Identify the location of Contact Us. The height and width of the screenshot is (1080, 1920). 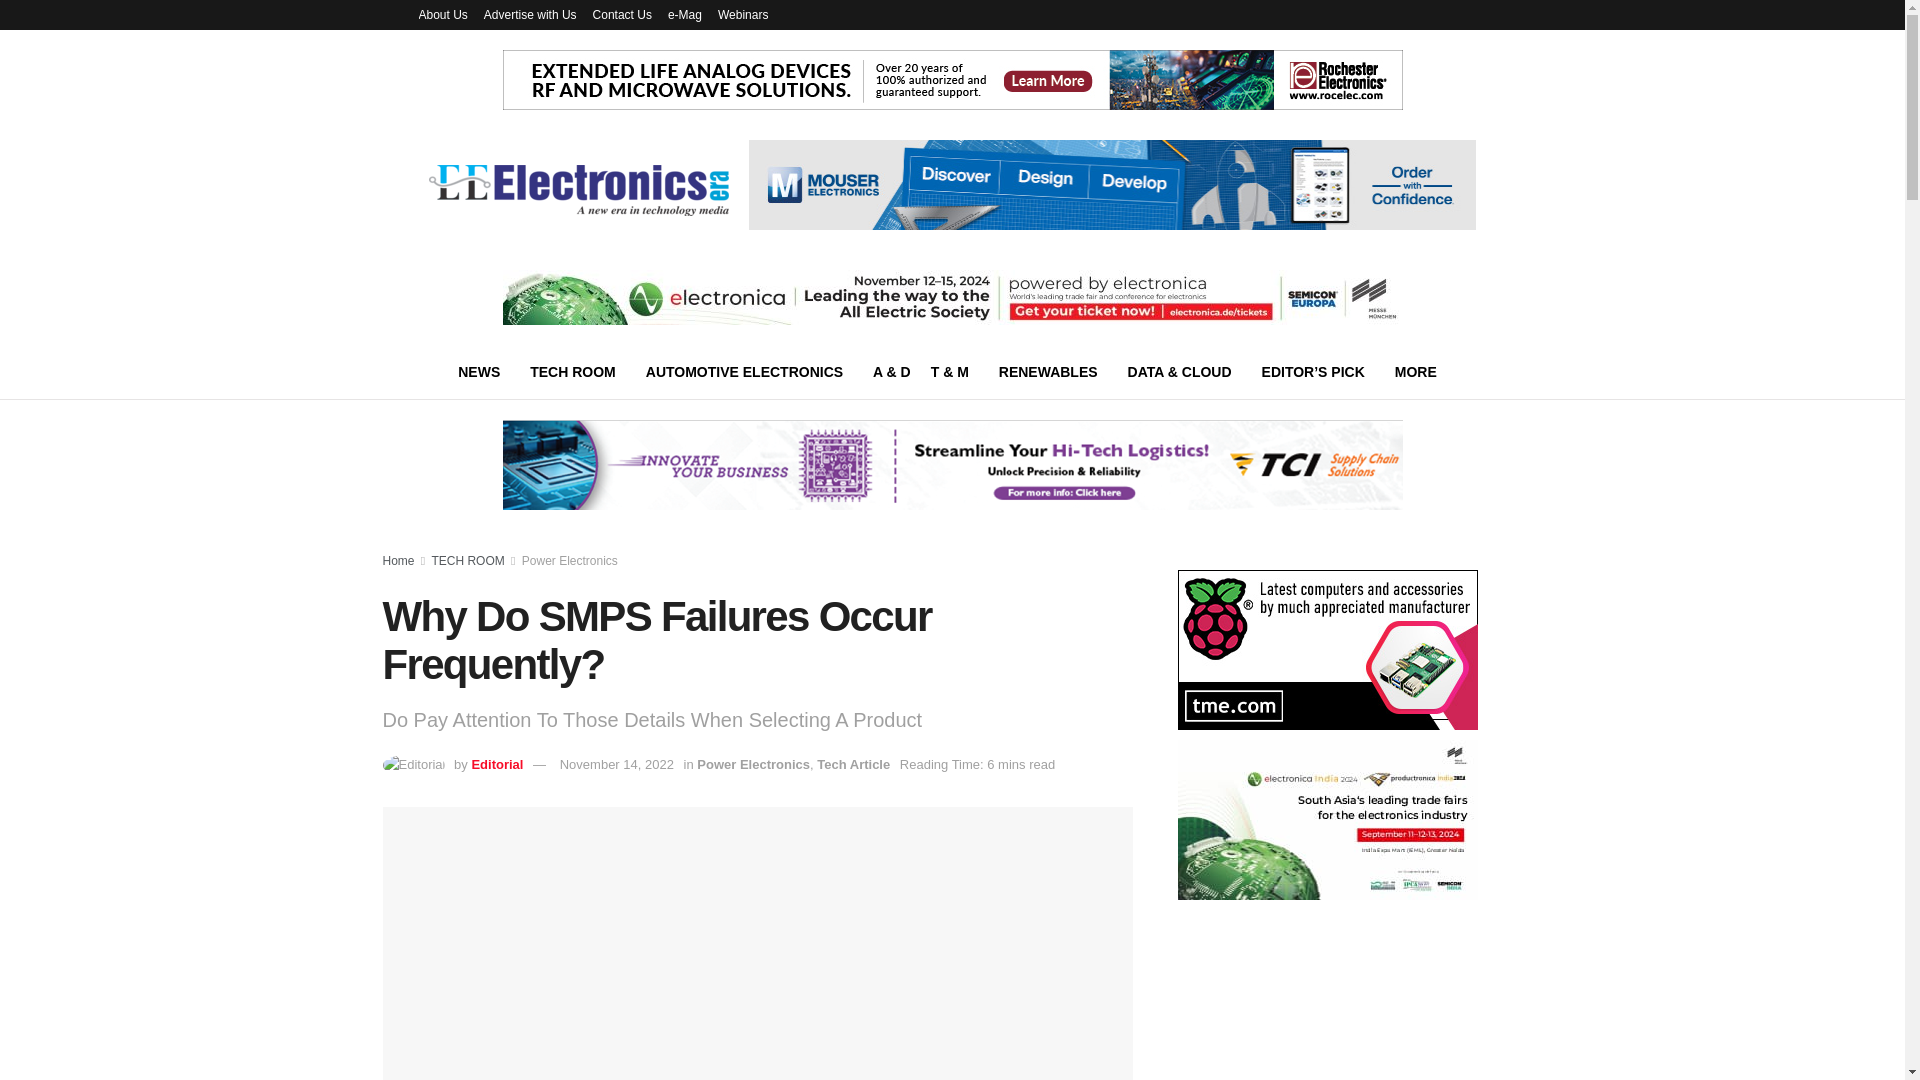
(622, 14).